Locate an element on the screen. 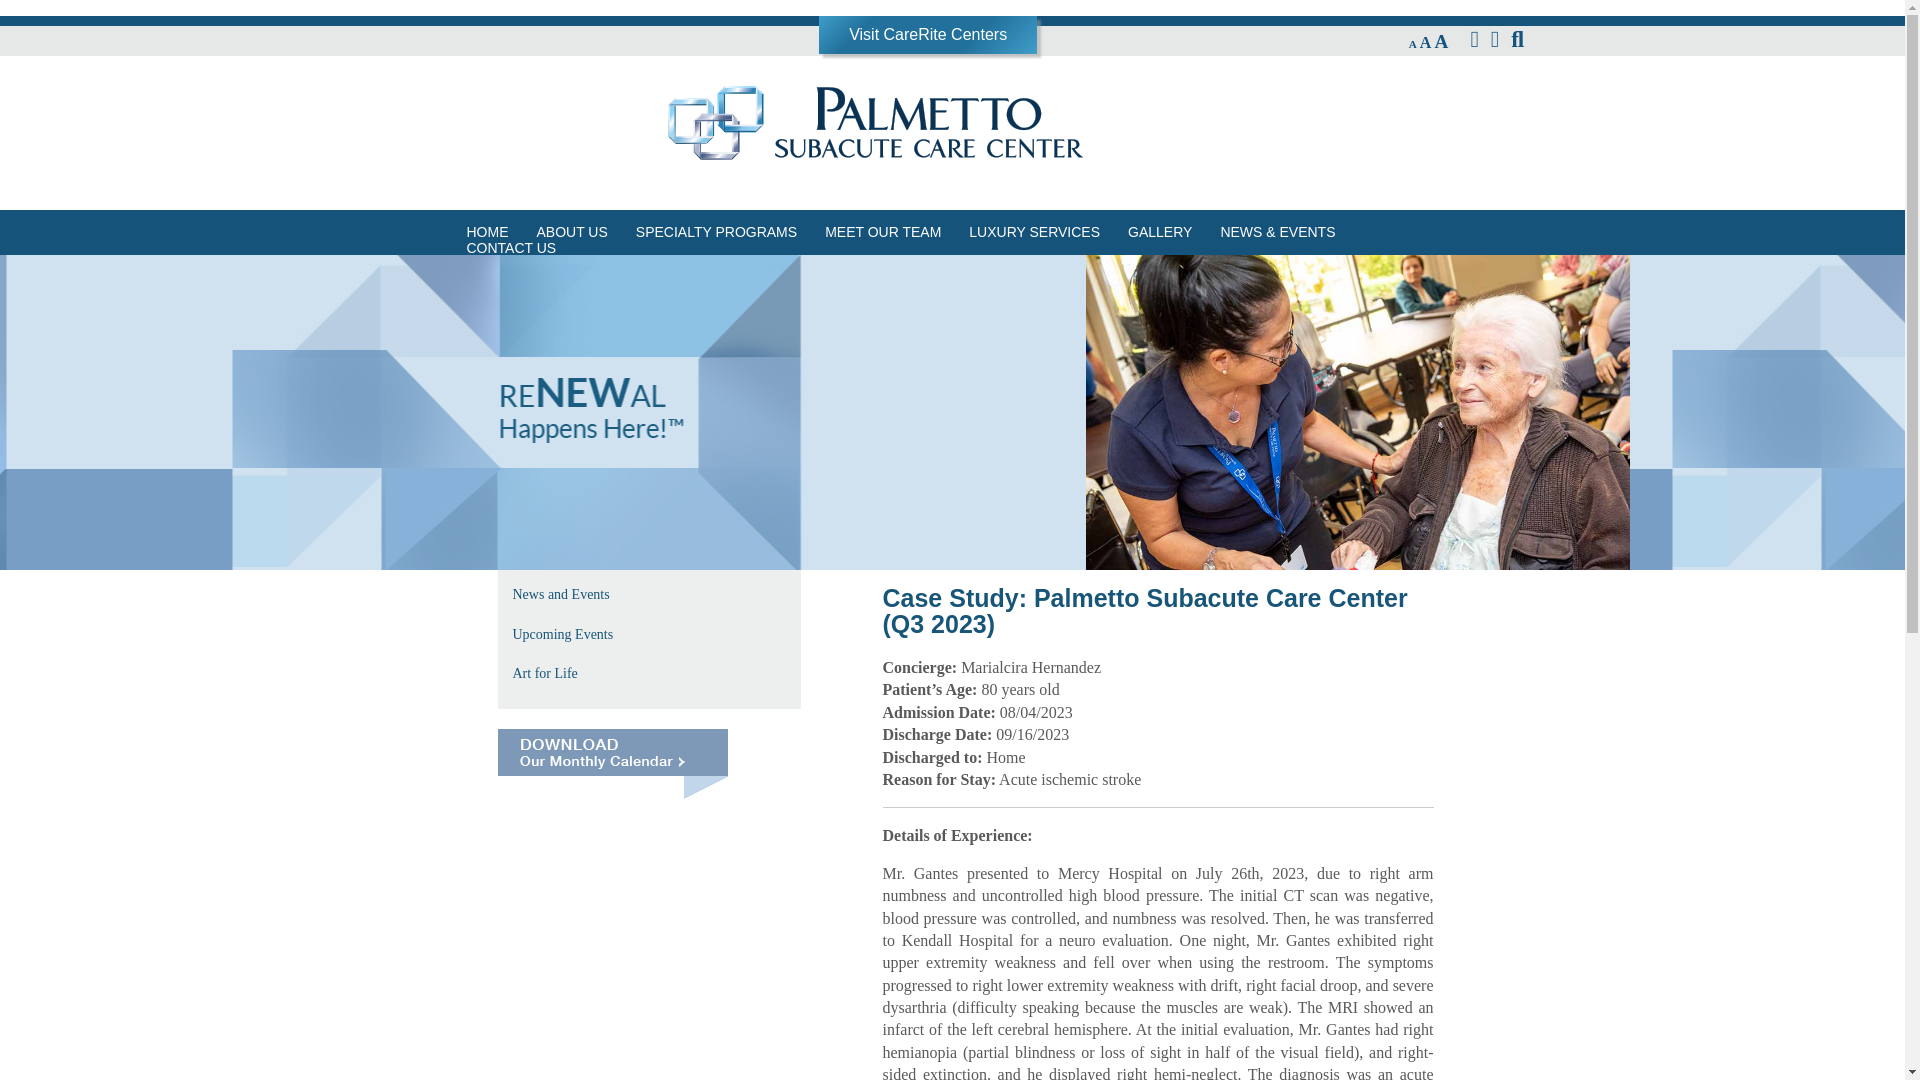  ABOUT US is located at coordinates (571, 232).